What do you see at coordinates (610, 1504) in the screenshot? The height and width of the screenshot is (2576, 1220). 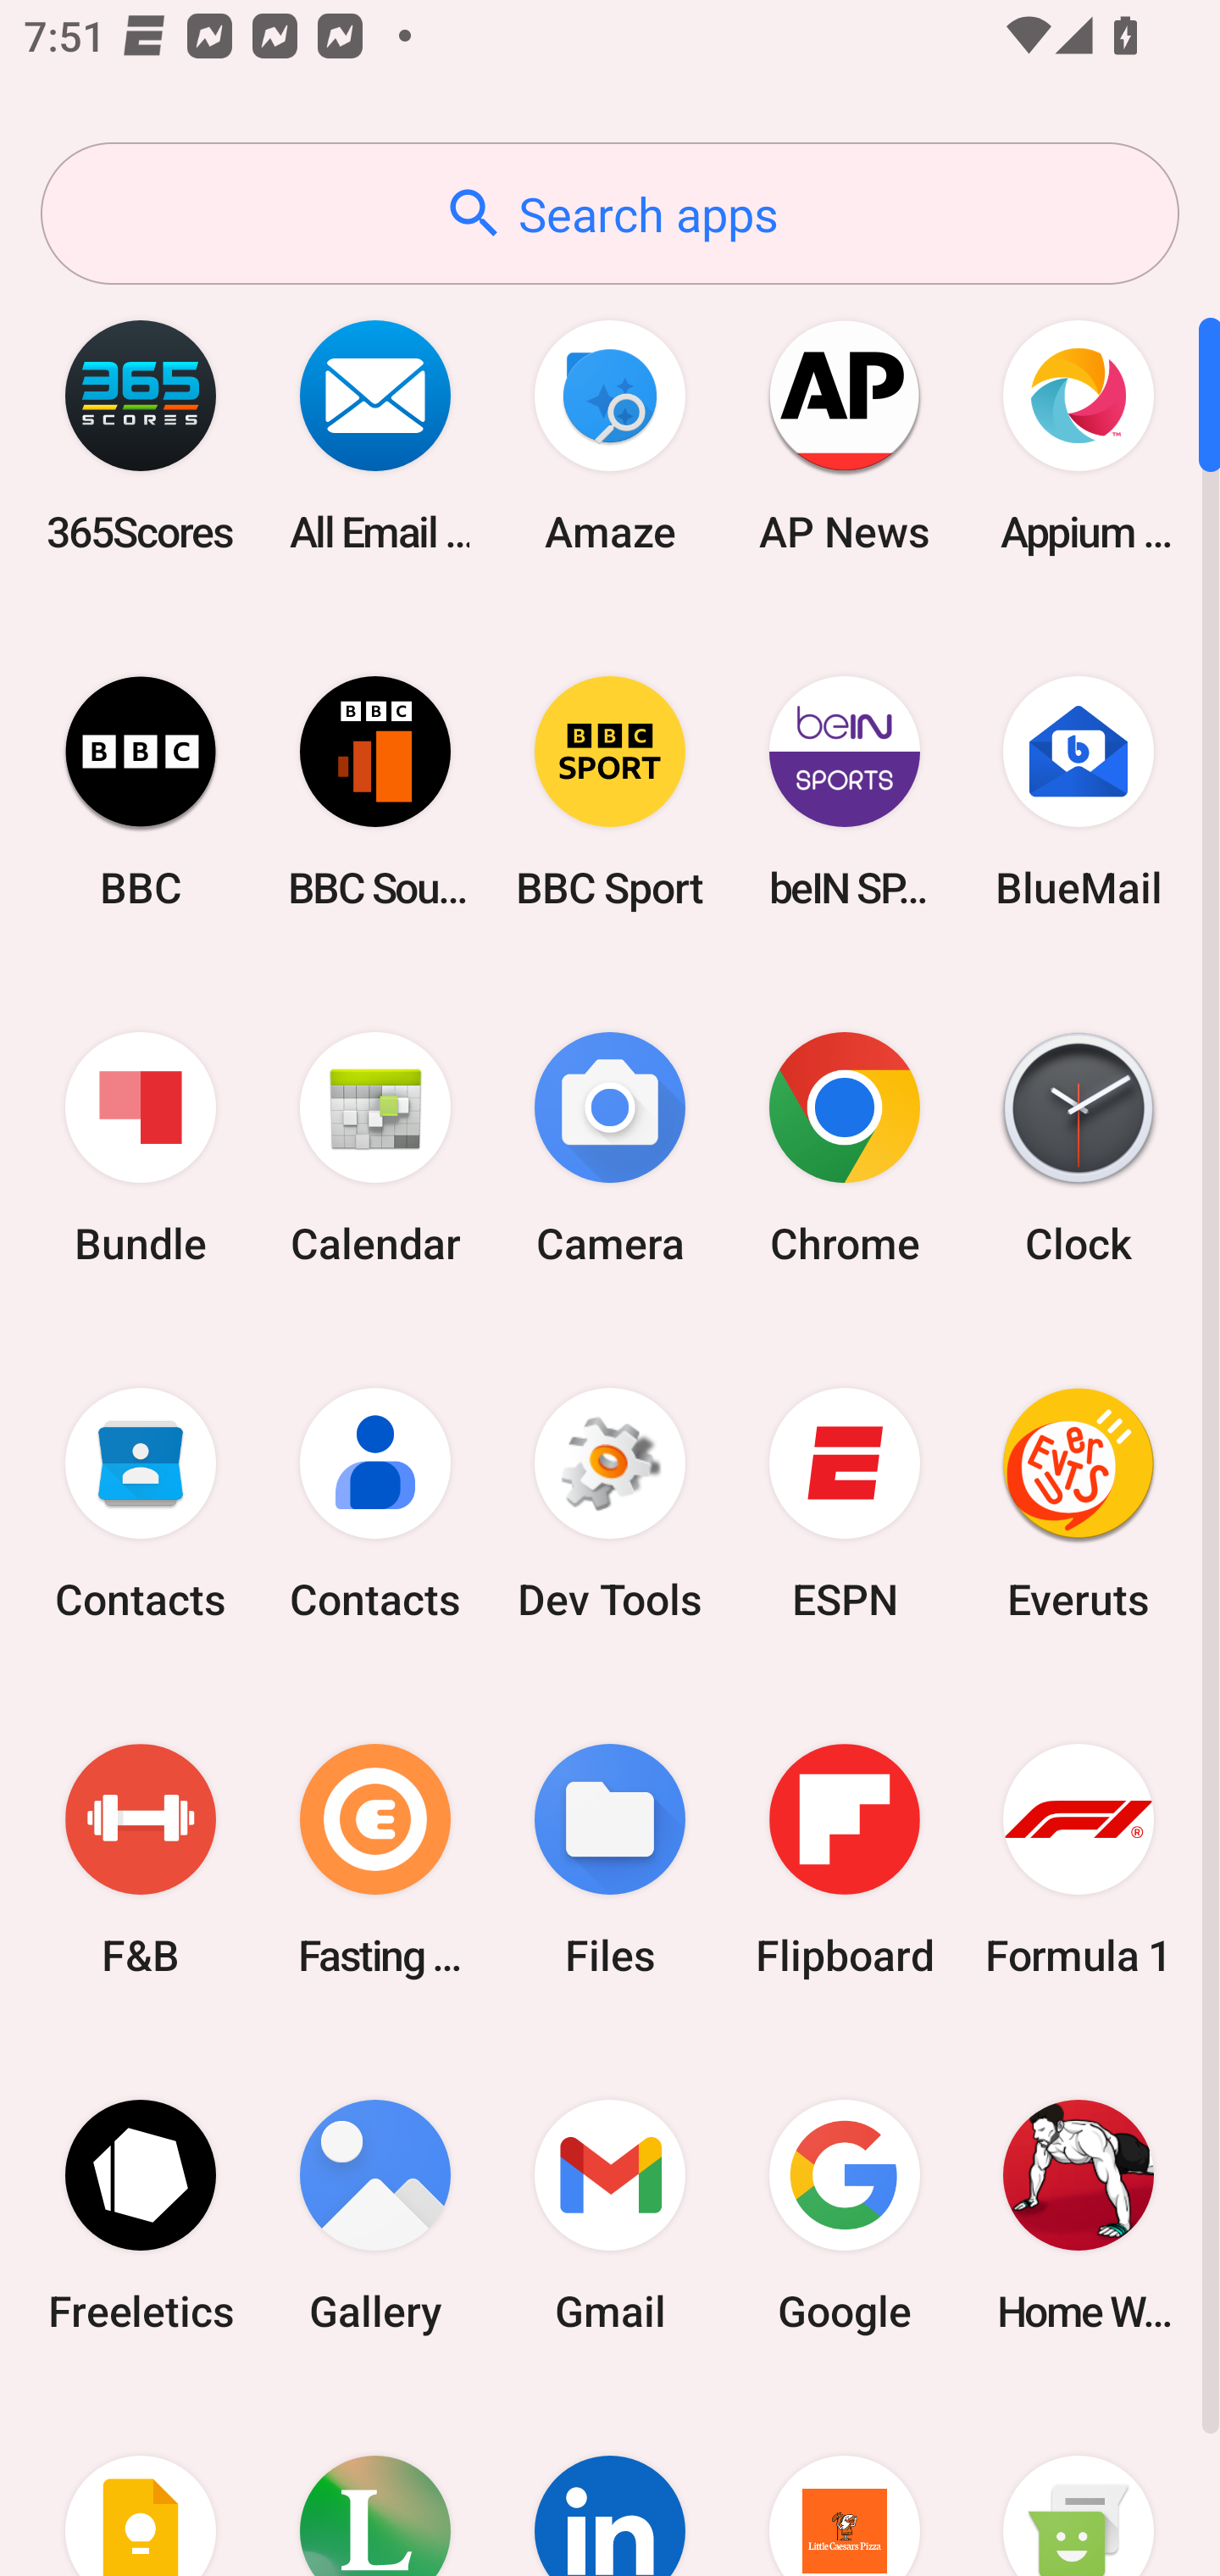 I see `Dev Tools` at bounding box center [610, 1504].